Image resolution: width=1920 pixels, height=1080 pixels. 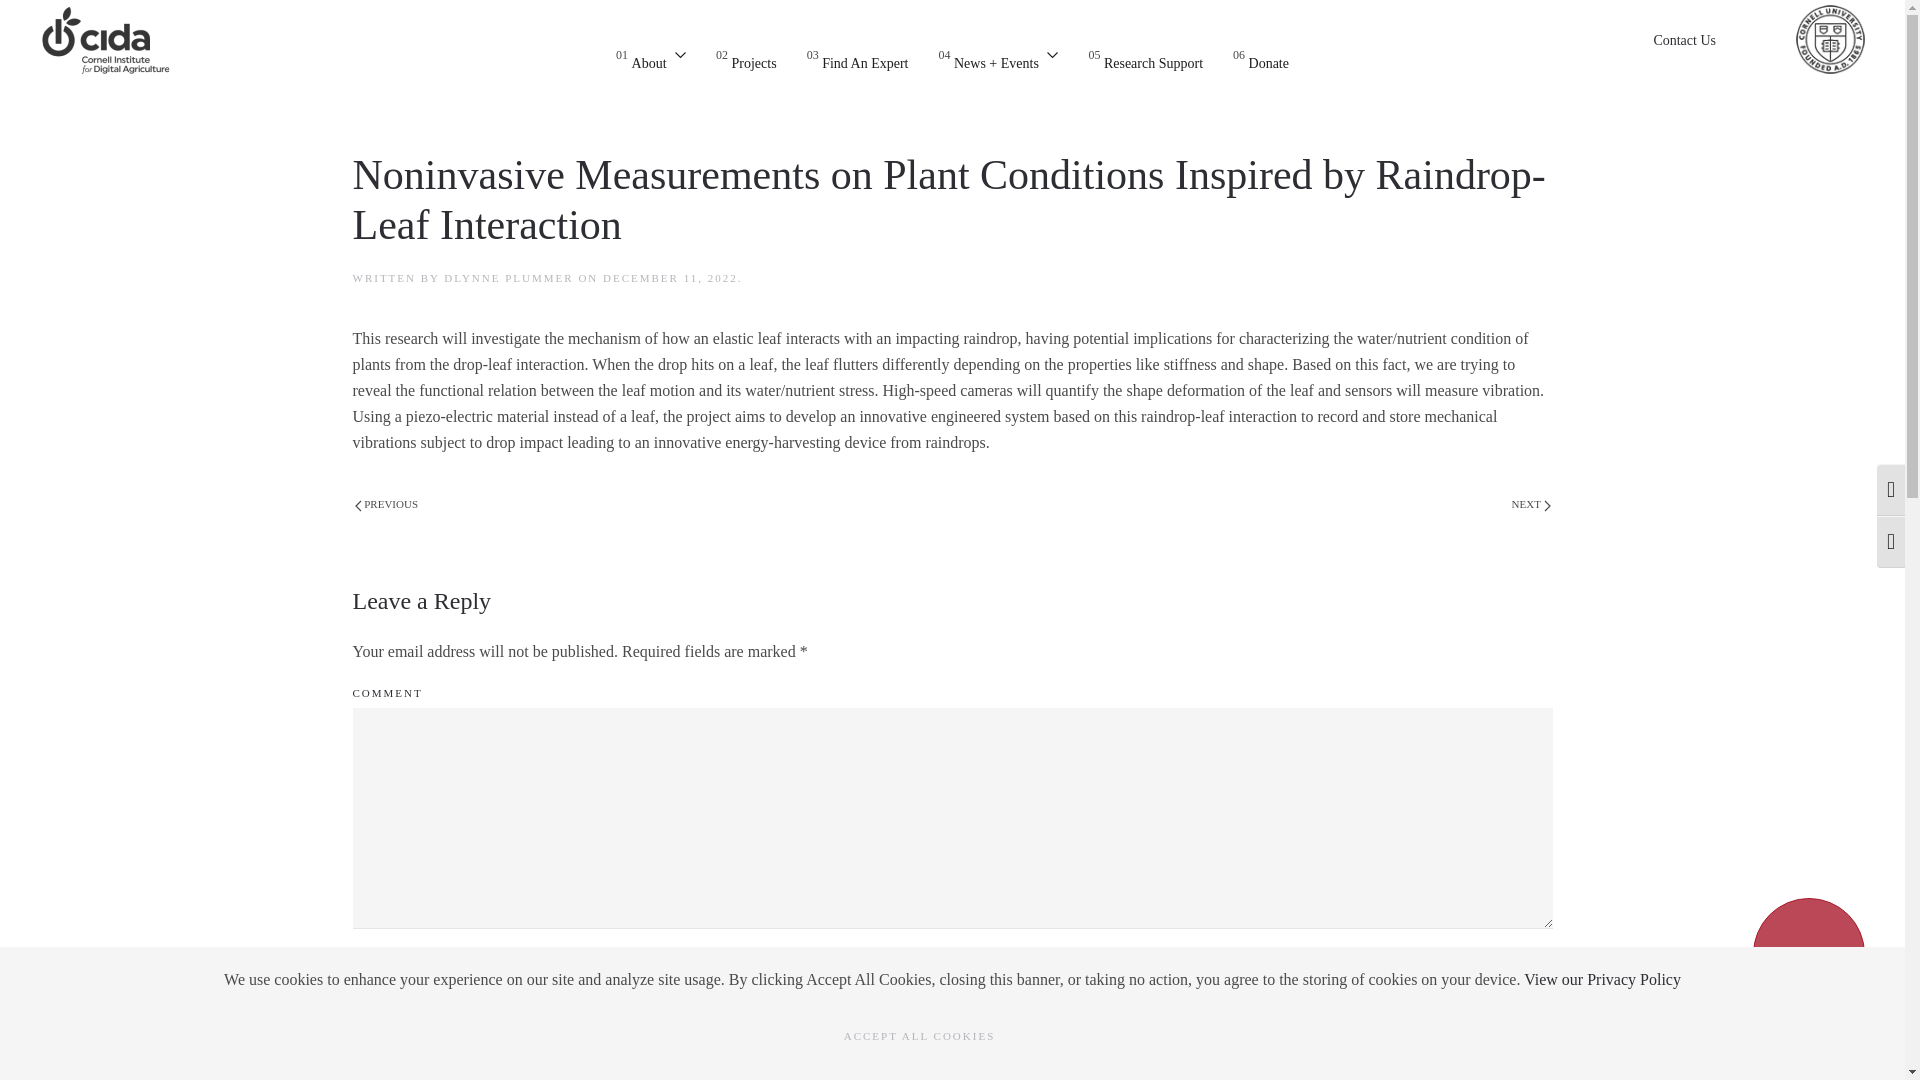 I want to click on DONATE, so click(x=857, y=55).